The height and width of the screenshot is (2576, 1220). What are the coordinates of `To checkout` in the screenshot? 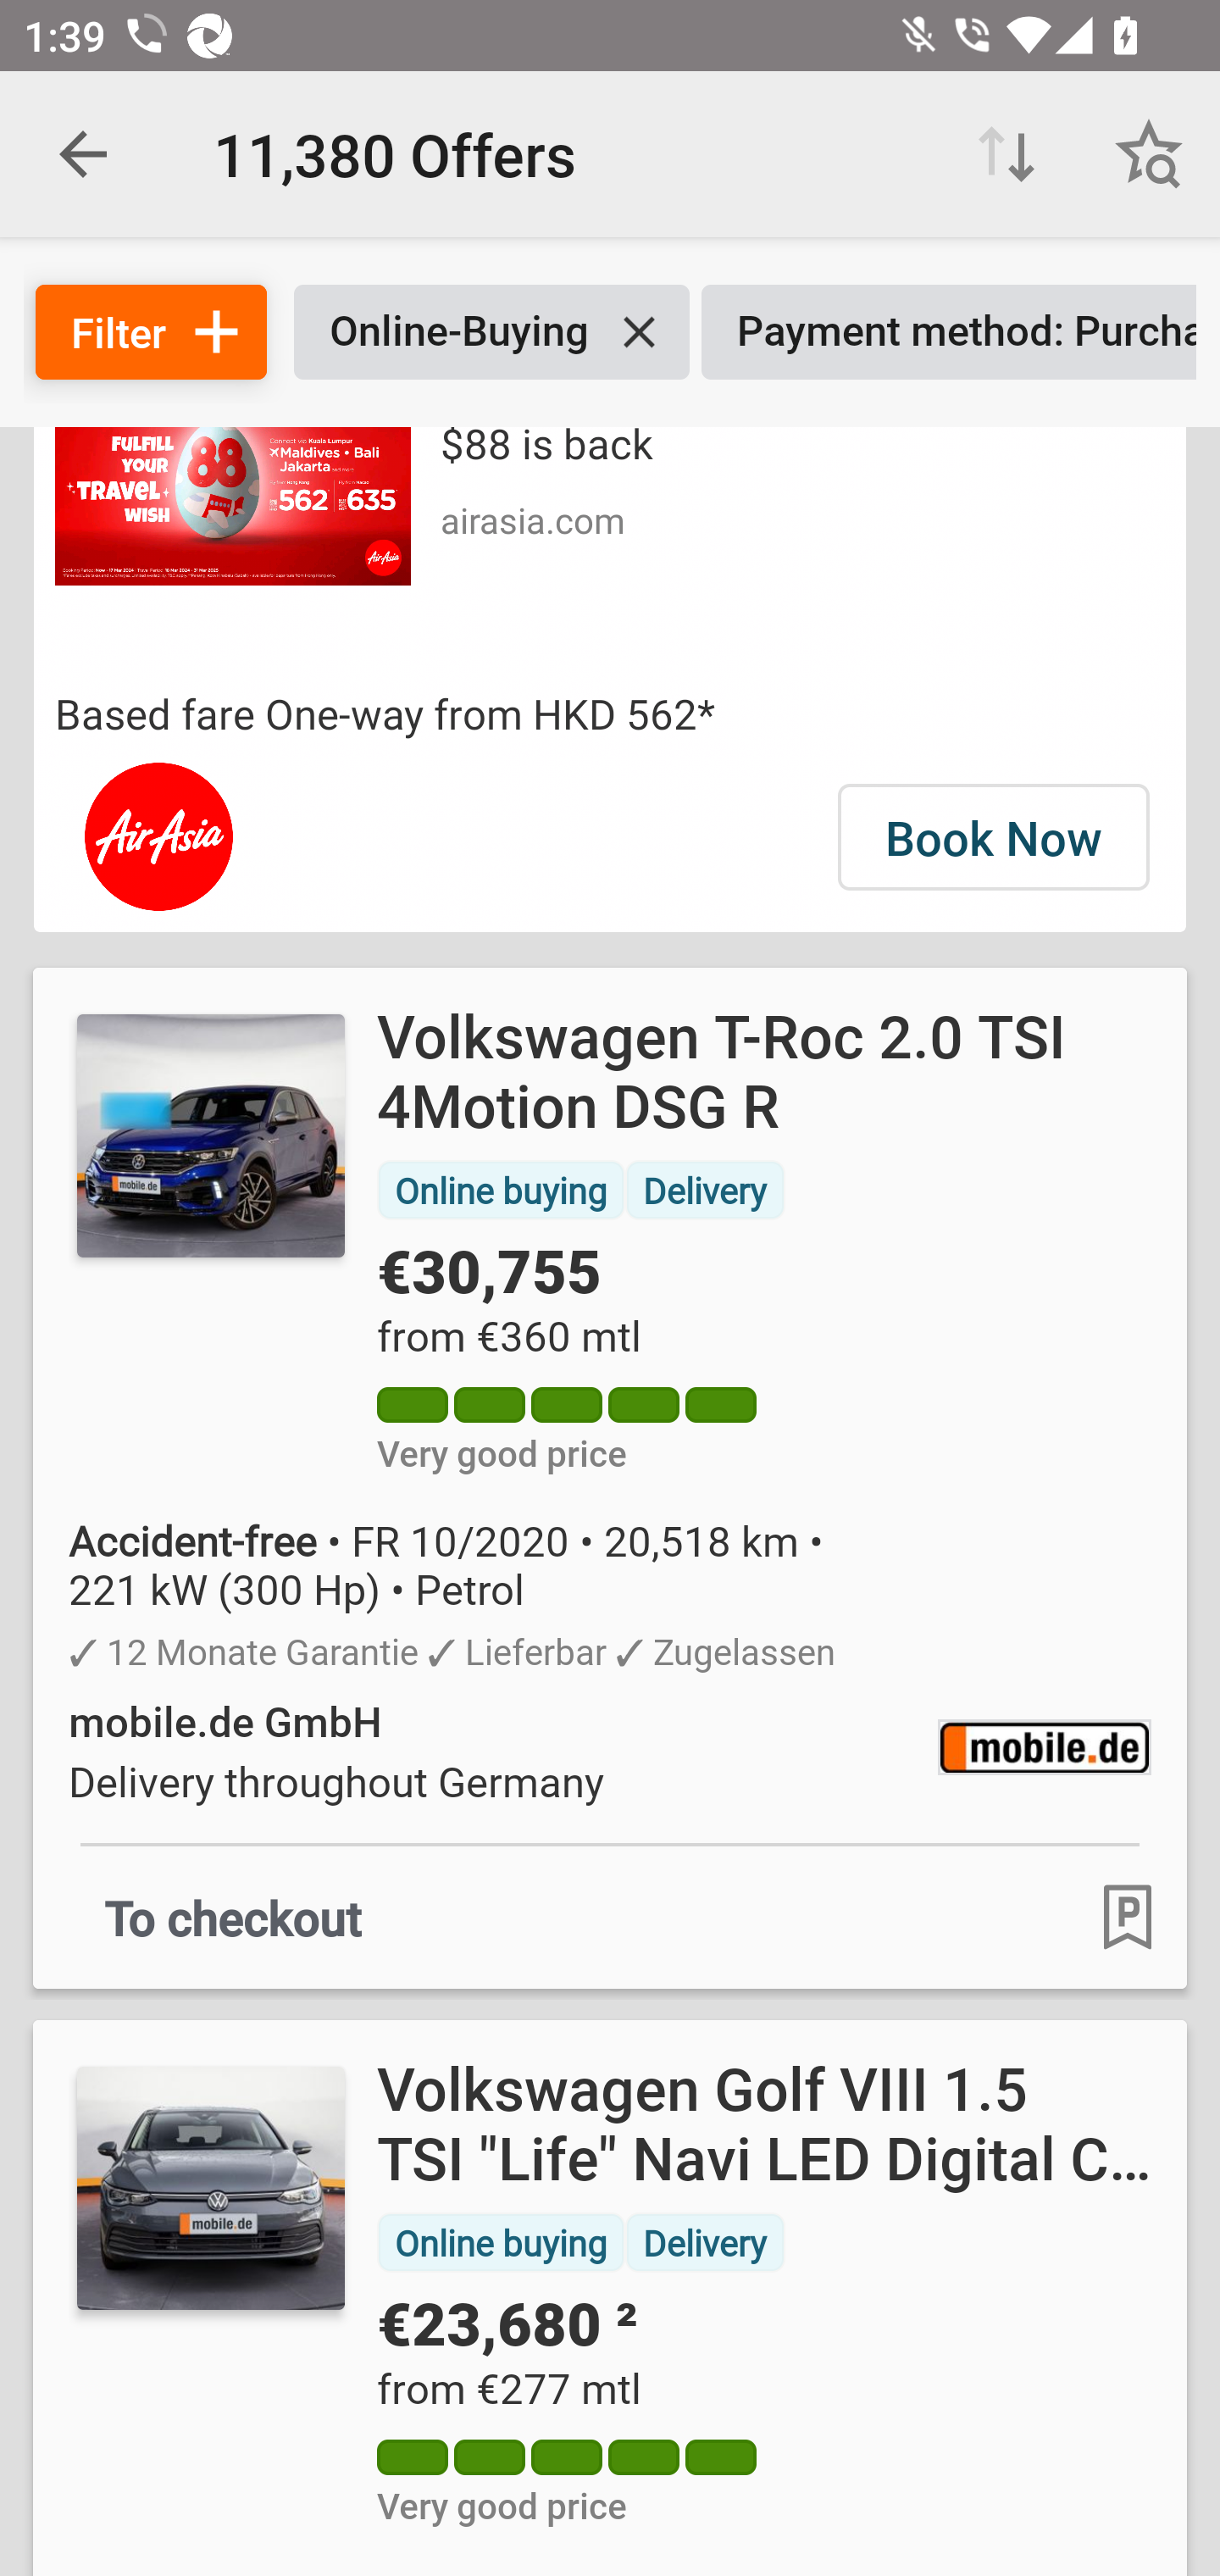 It's located at (234, 1916).